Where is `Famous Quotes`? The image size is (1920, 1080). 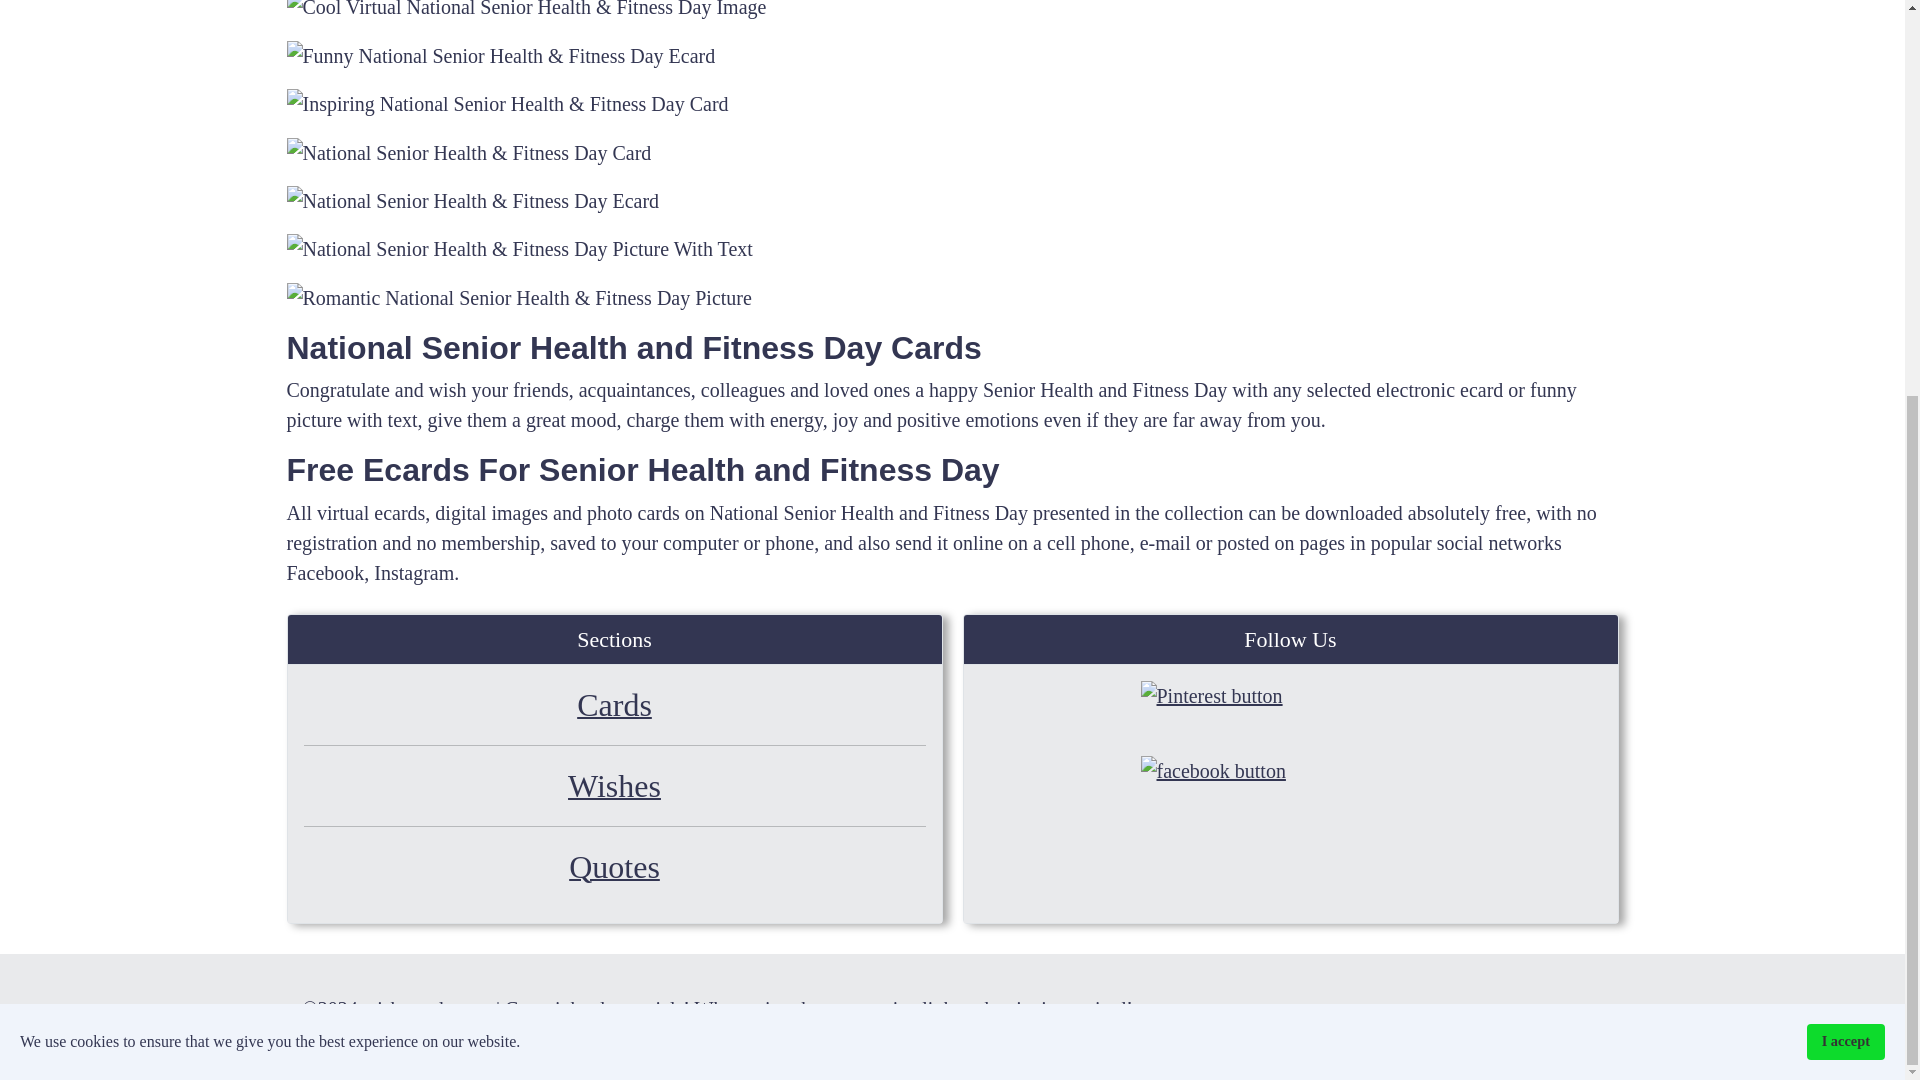
Famous Quotes is located at coordinates (614, 870).